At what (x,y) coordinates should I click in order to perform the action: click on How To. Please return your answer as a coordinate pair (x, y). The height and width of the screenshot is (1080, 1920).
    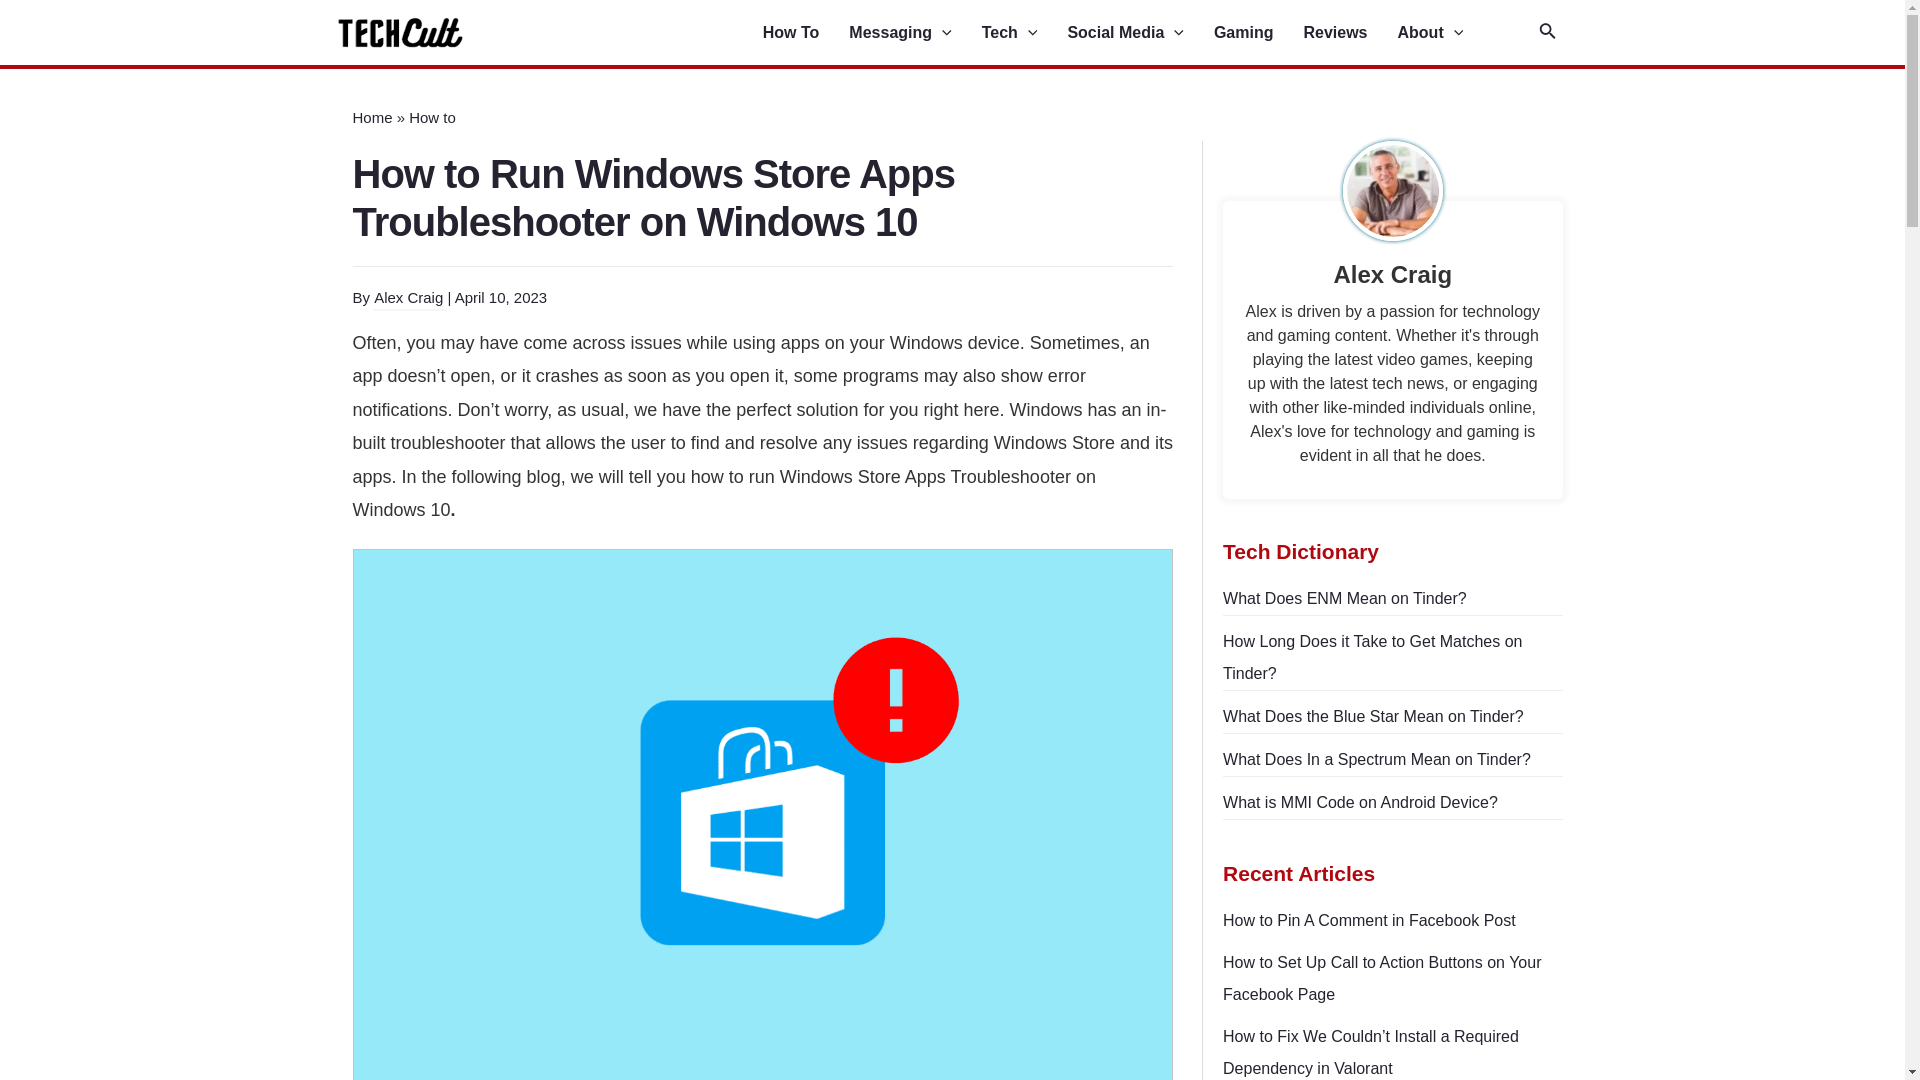
    Looking at the image, I should click on (806, 33).